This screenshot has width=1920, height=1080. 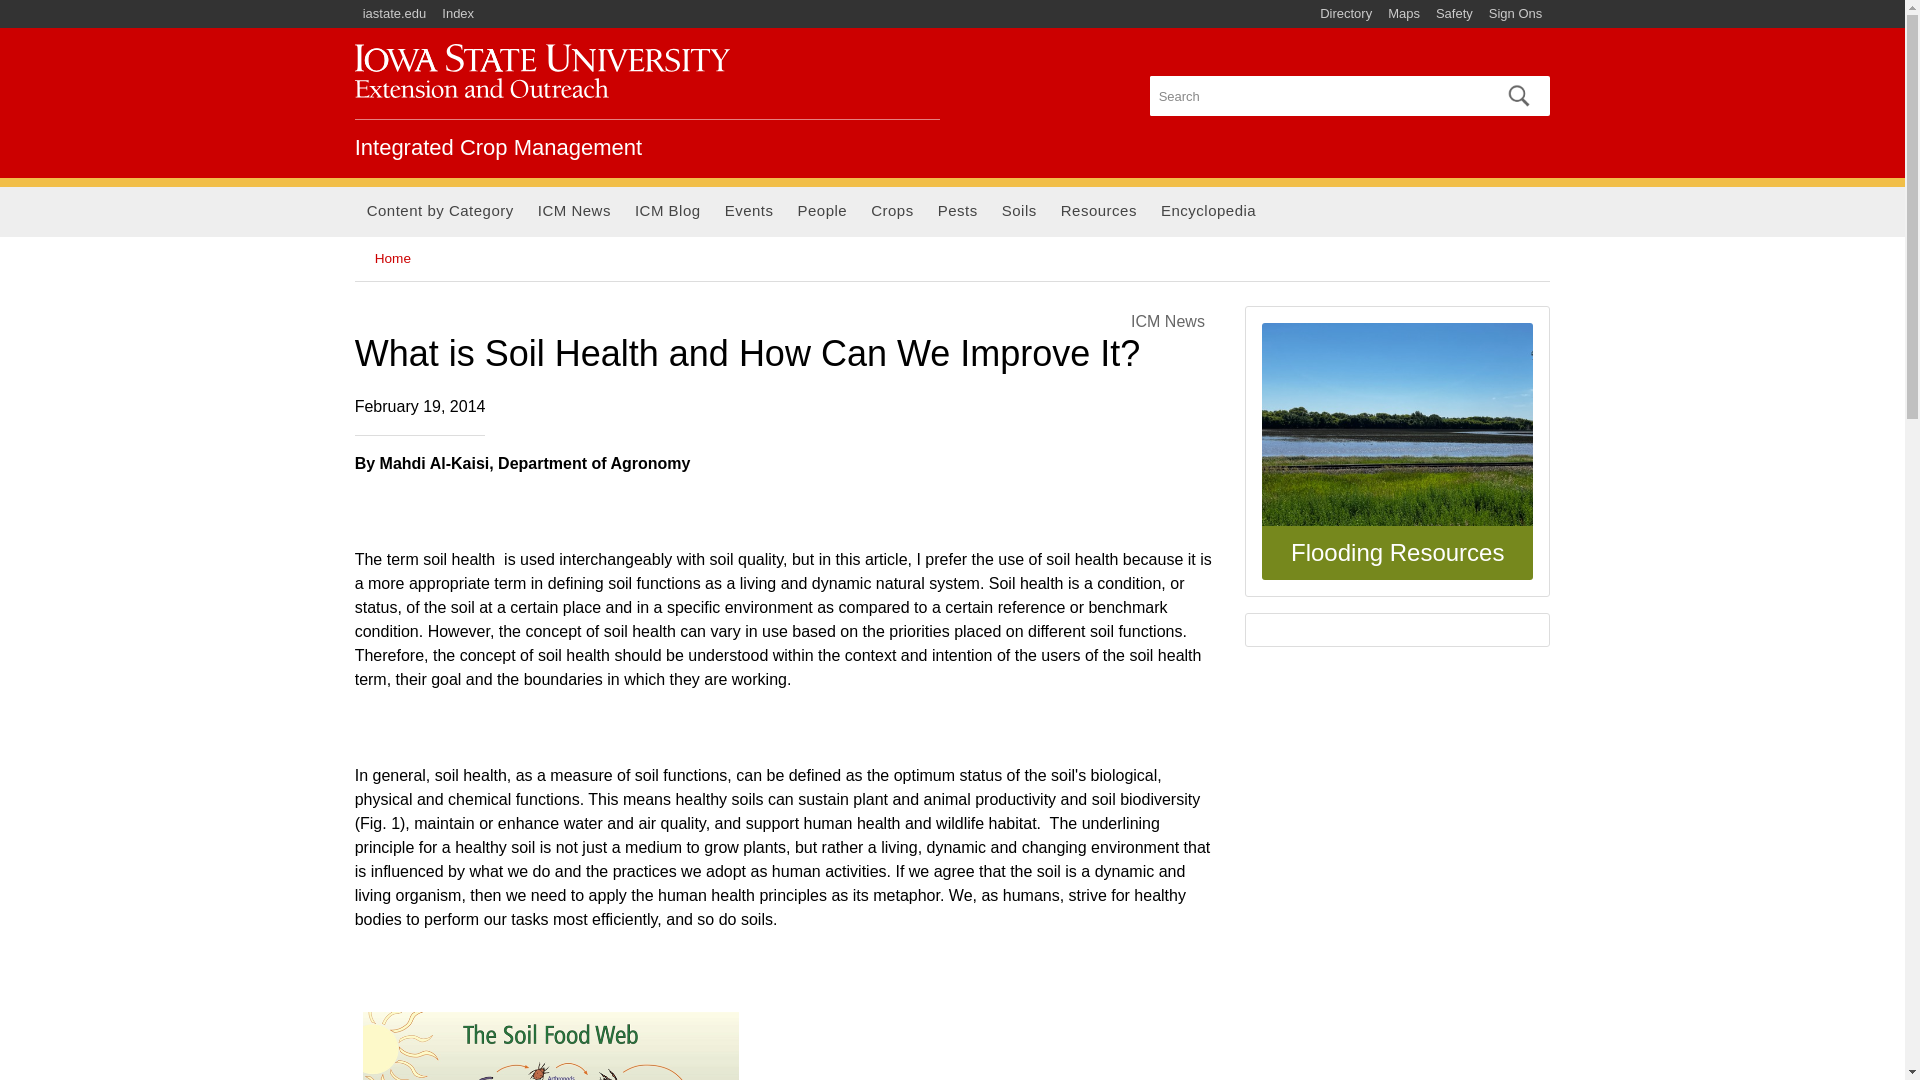 What do you see at coordinates (1346, 14) in the screenshot?
I see `Directory` at bounding box center [1346, 14].